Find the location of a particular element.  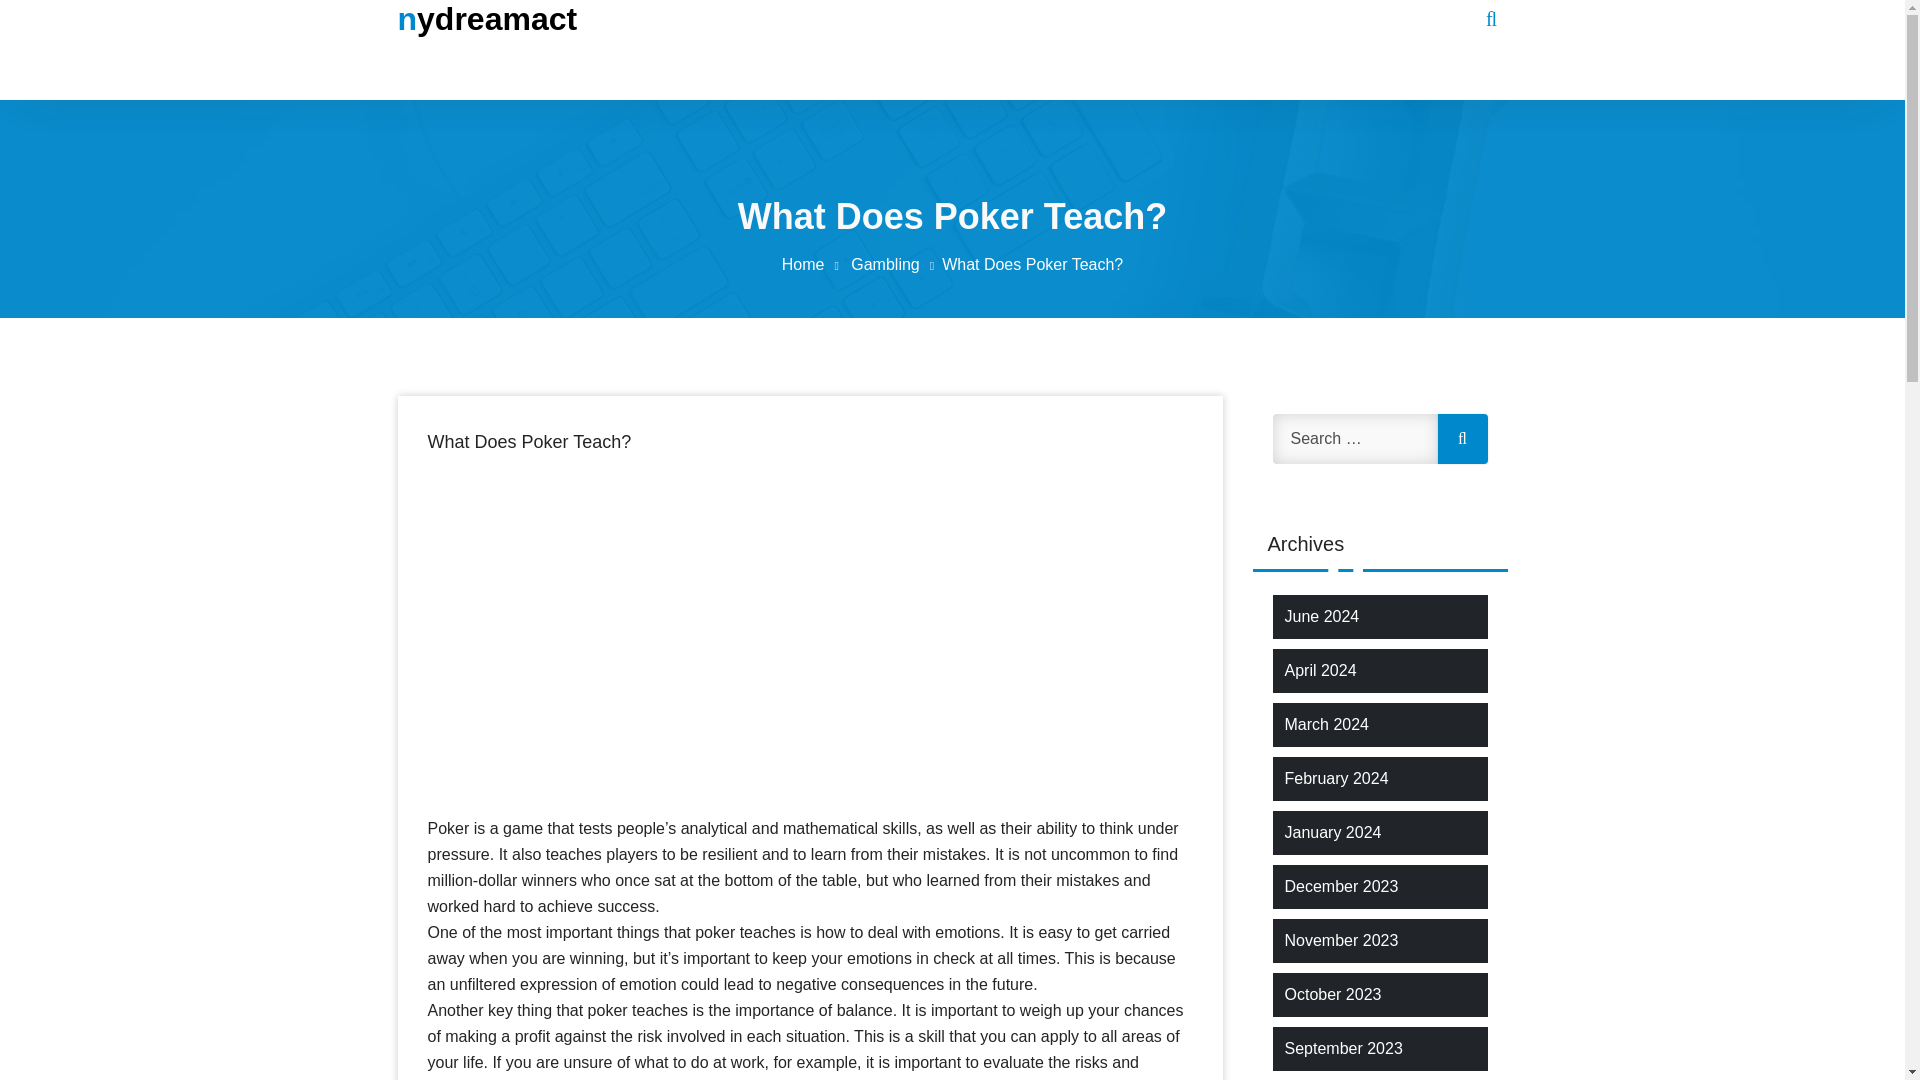

October 2023 is located at coordinates (1332, 994).